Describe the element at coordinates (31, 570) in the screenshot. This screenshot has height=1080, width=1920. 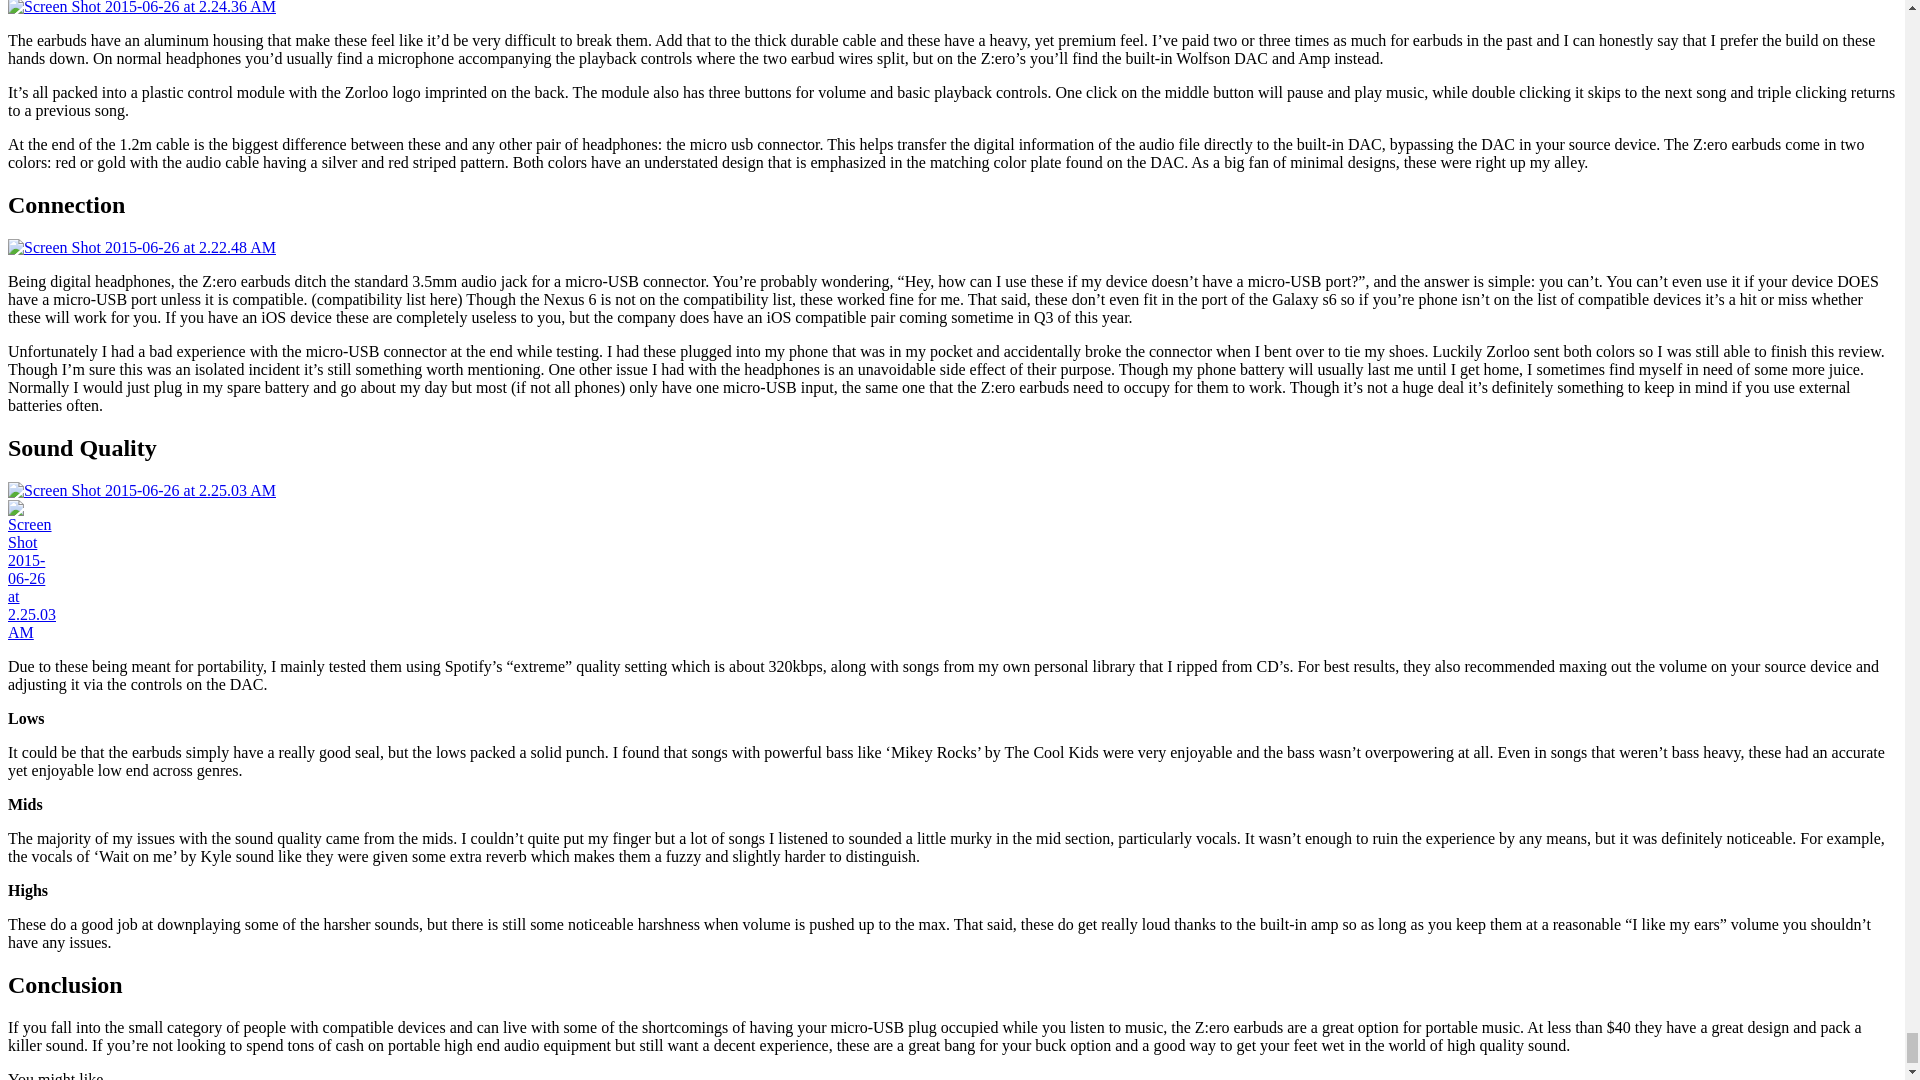
I see `Screen Shot 2015-06-26 at 2.25.03 AM` at that location.